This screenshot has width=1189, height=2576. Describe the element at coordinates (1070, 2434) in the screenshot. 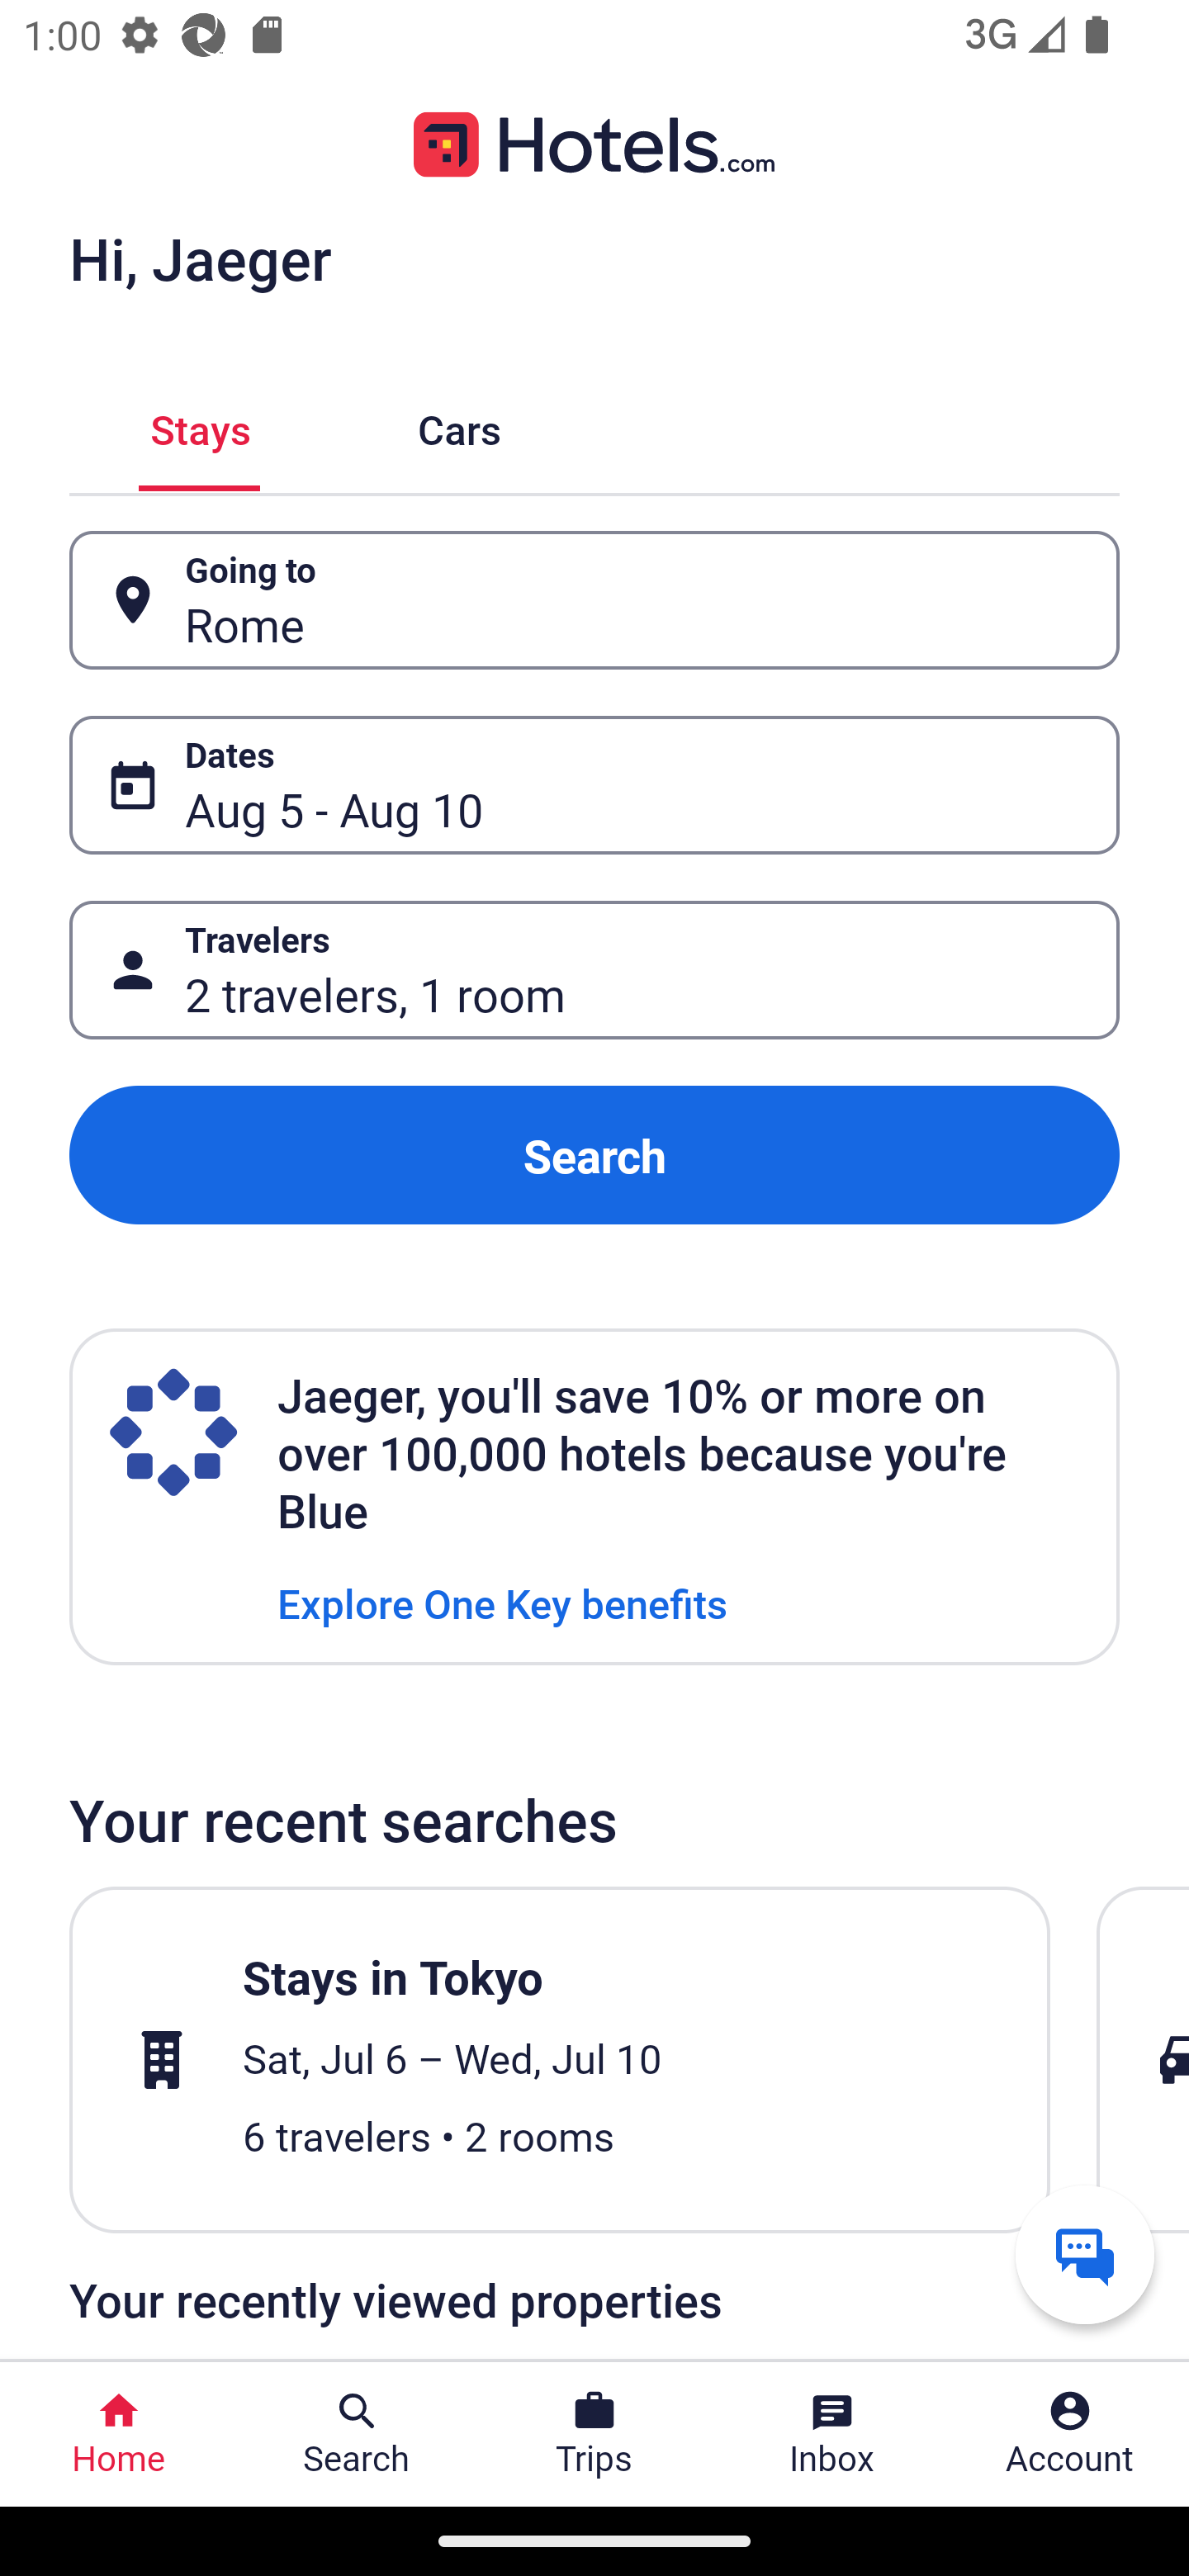

I see `Account Profile. Button` at that location.